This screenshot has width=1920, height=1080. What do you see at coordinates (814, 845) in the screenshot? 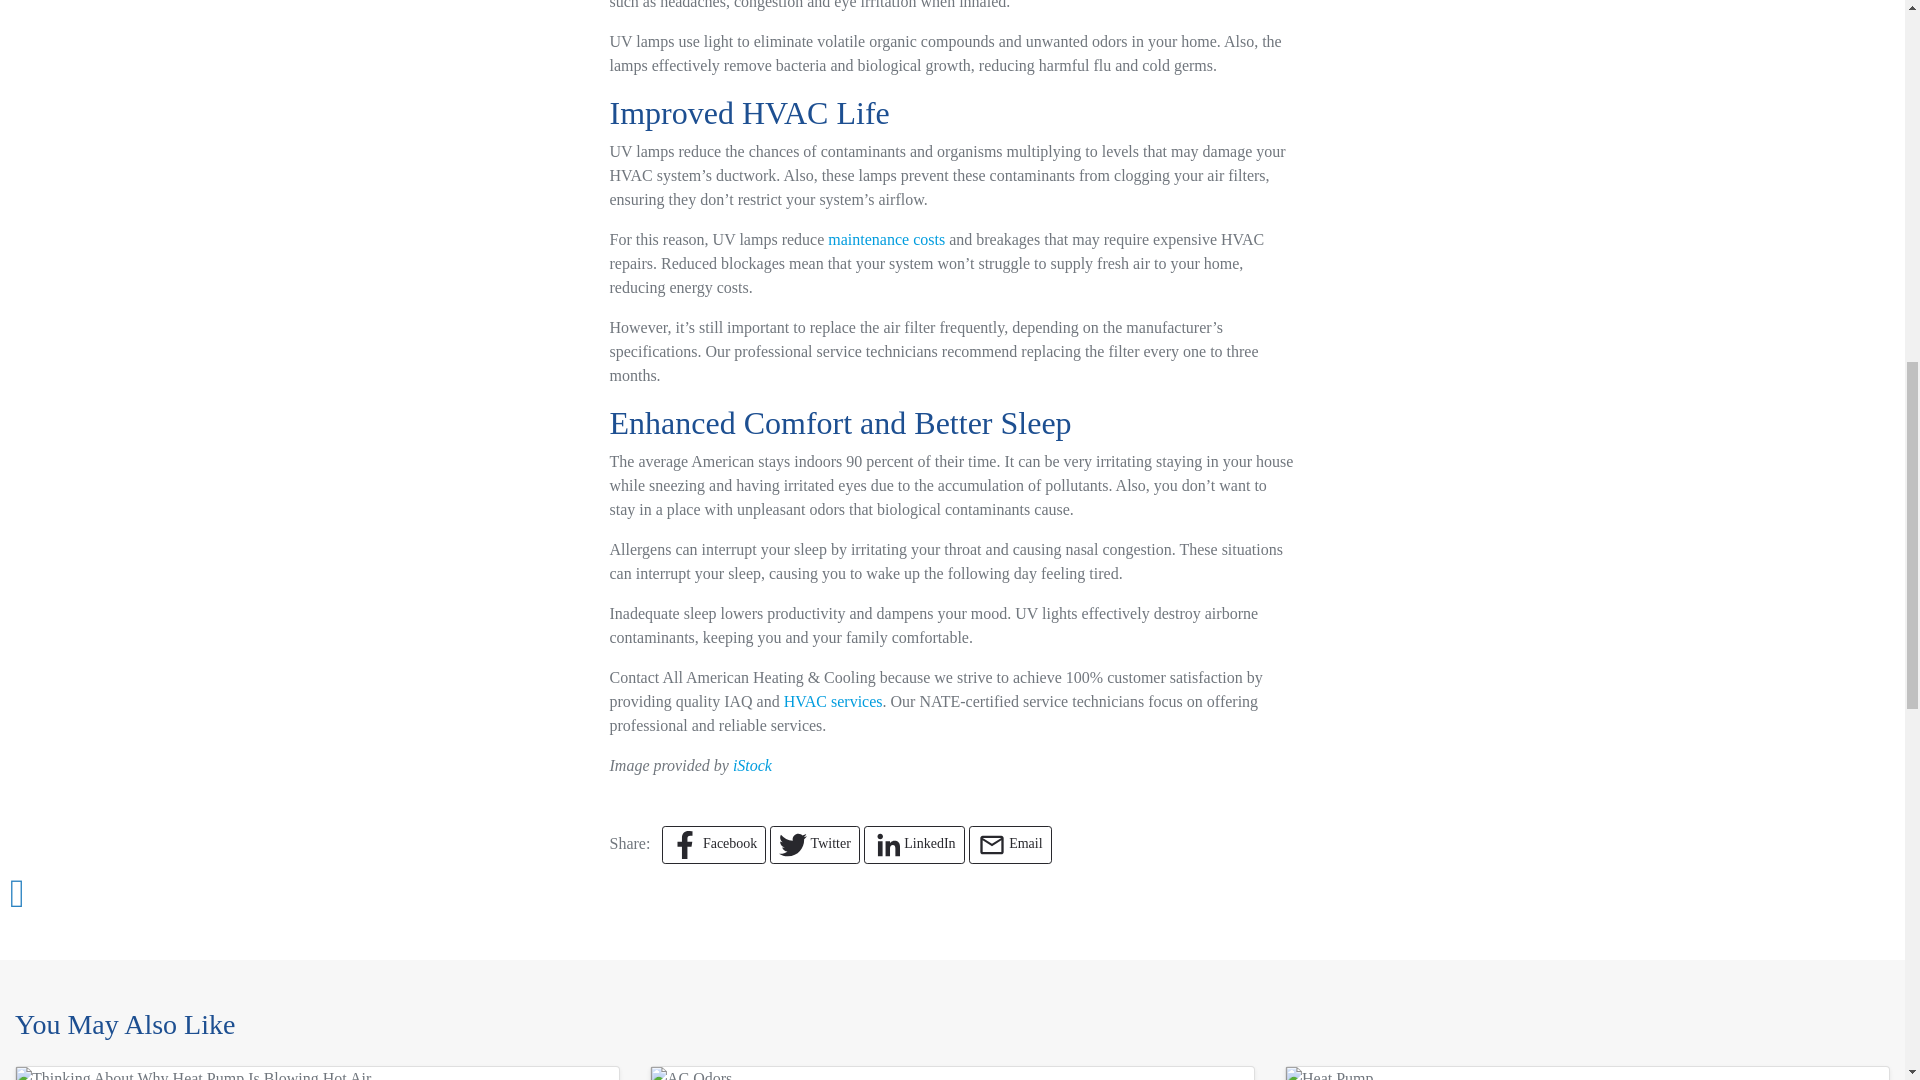
I see `Twitter` at bounding box center [814, 845].